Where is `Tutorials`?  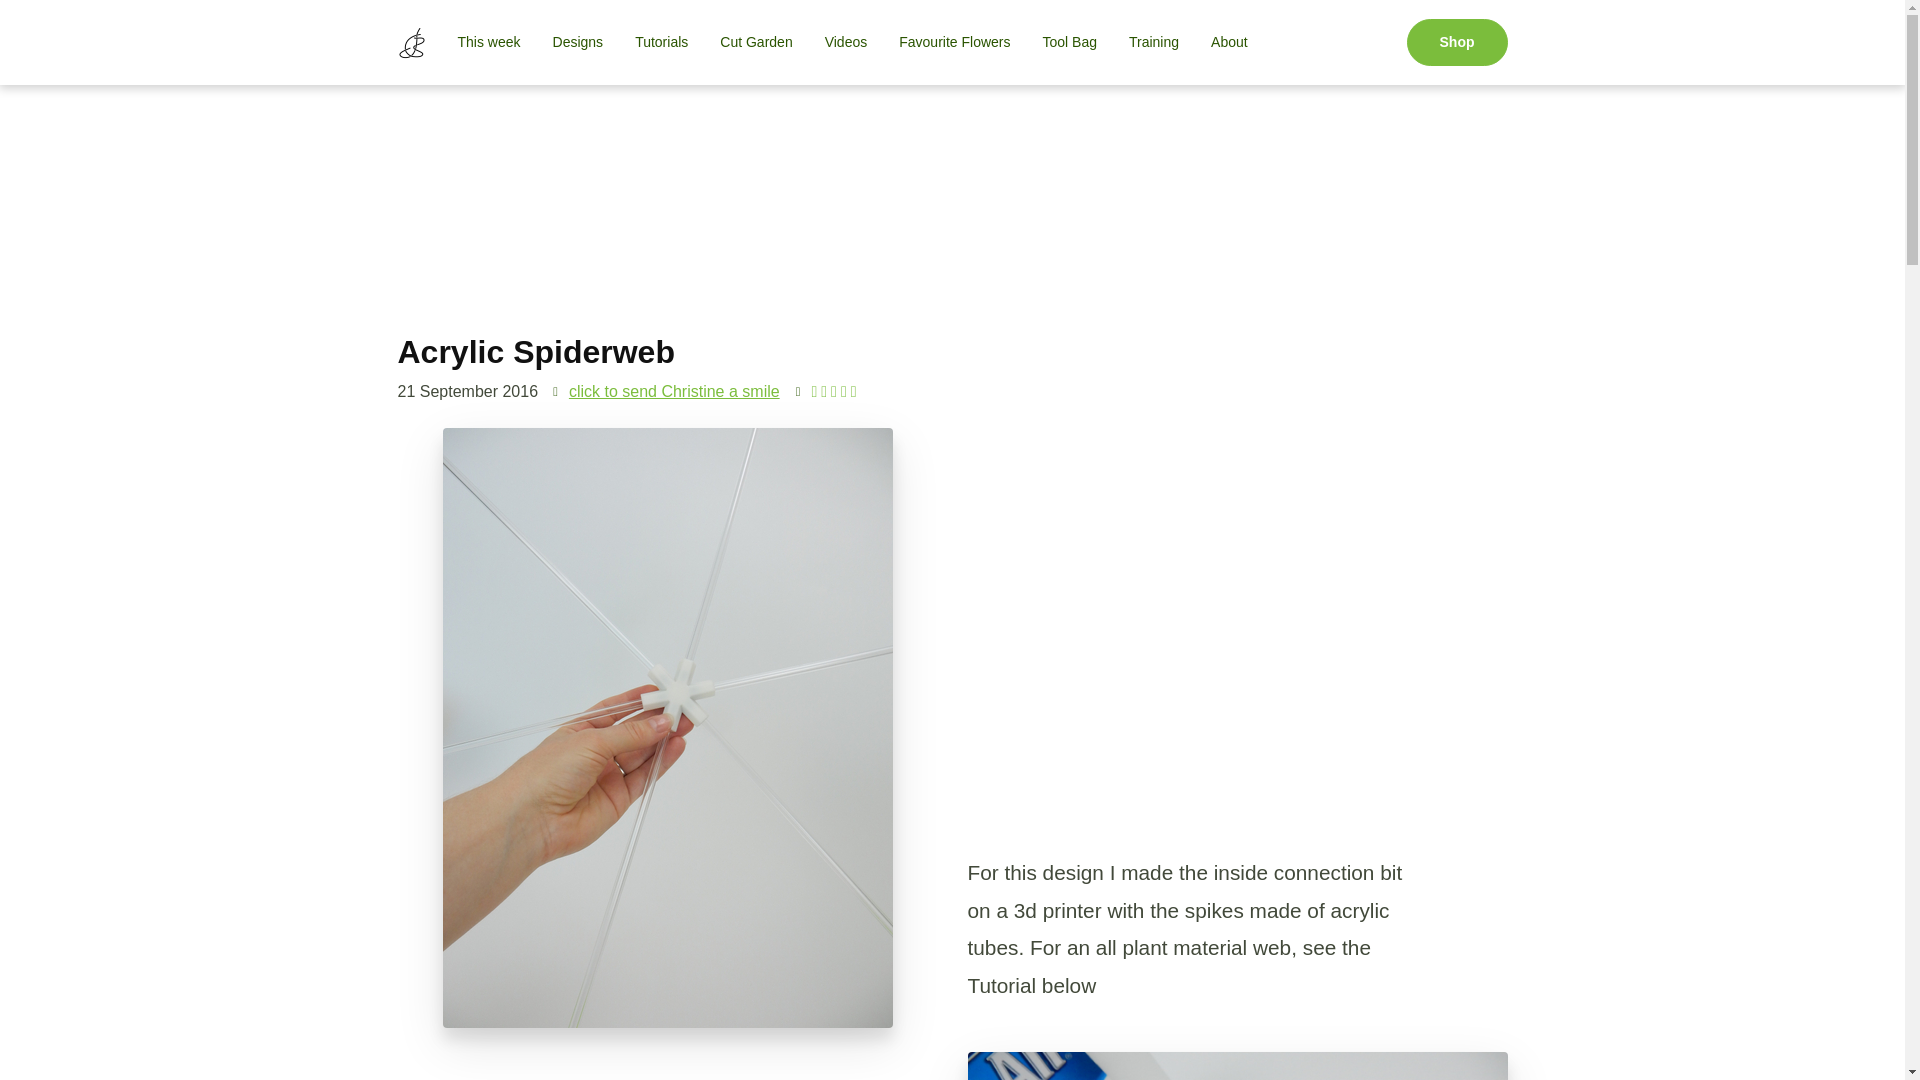
Tutorials is located at coordinates (661, 42).